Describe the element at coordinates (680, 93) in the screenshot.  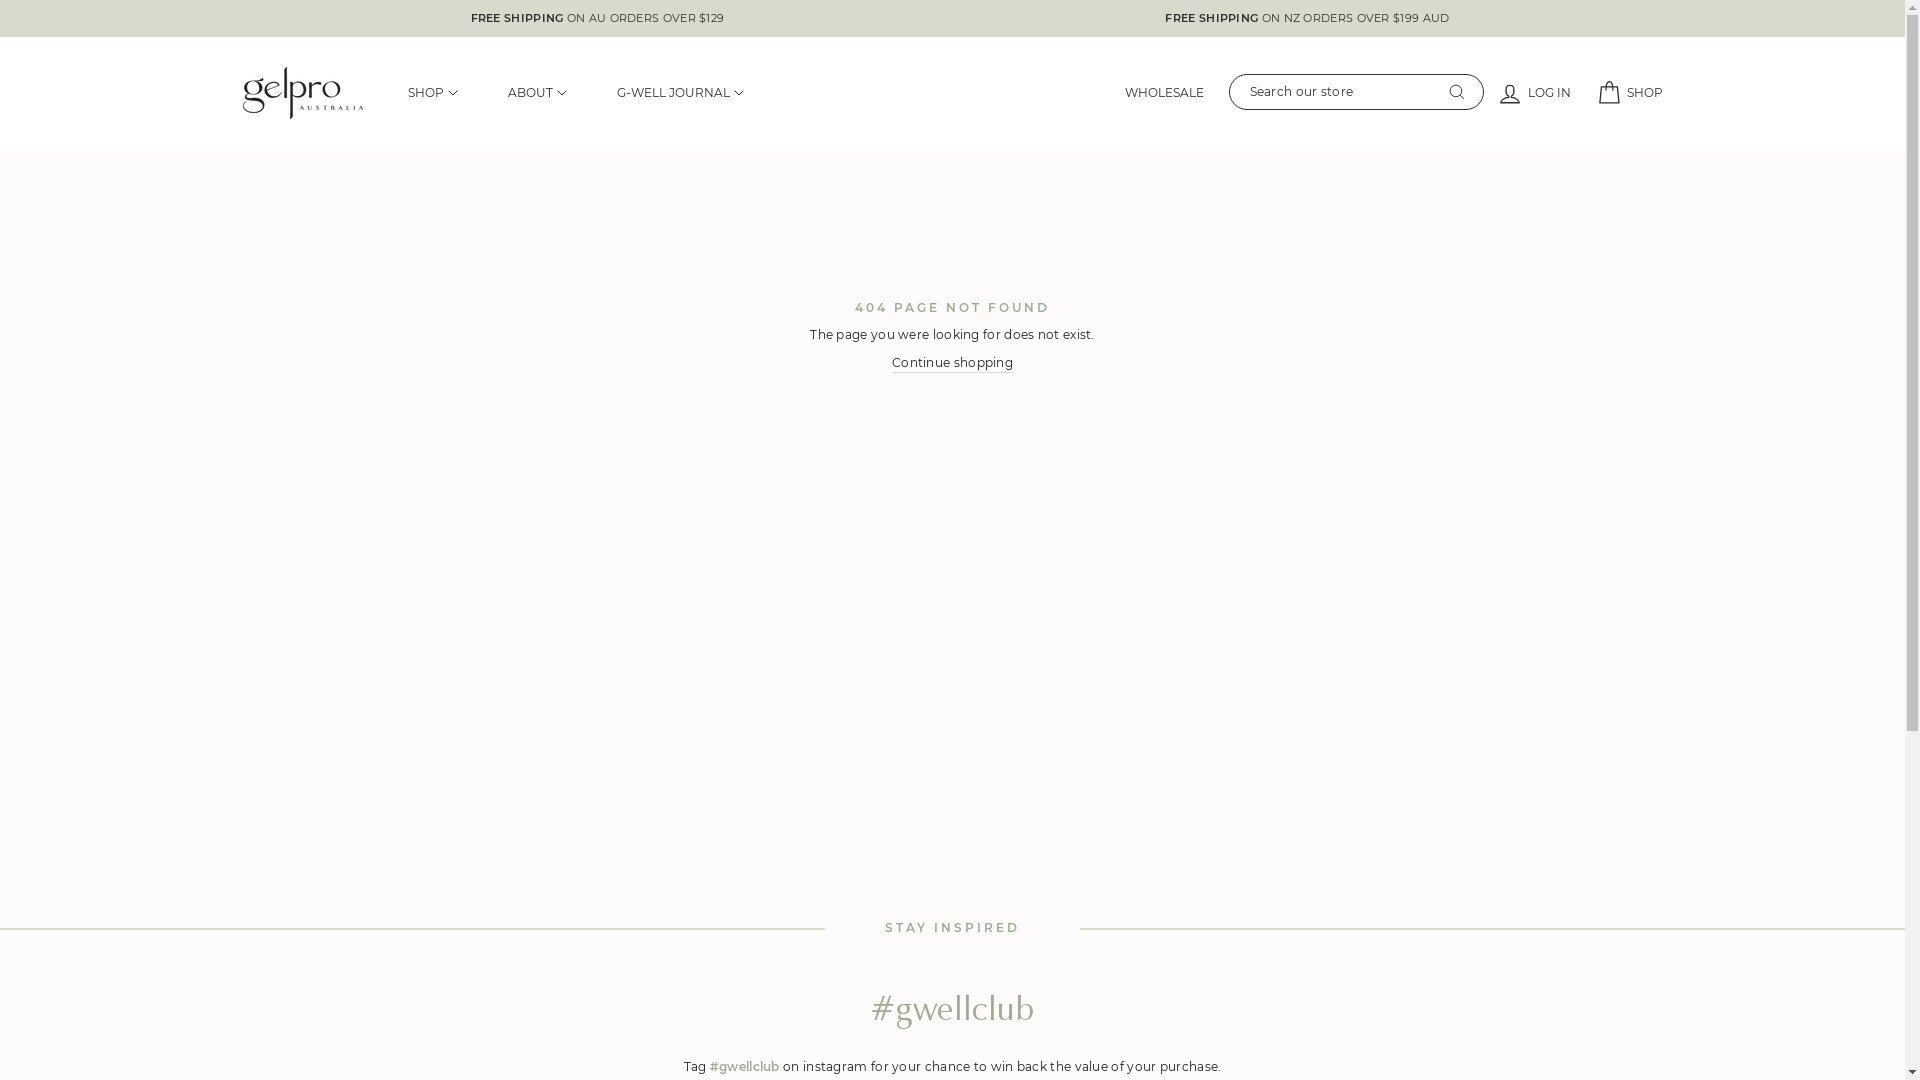
I see `G-WELL JOURNAL` at that location.